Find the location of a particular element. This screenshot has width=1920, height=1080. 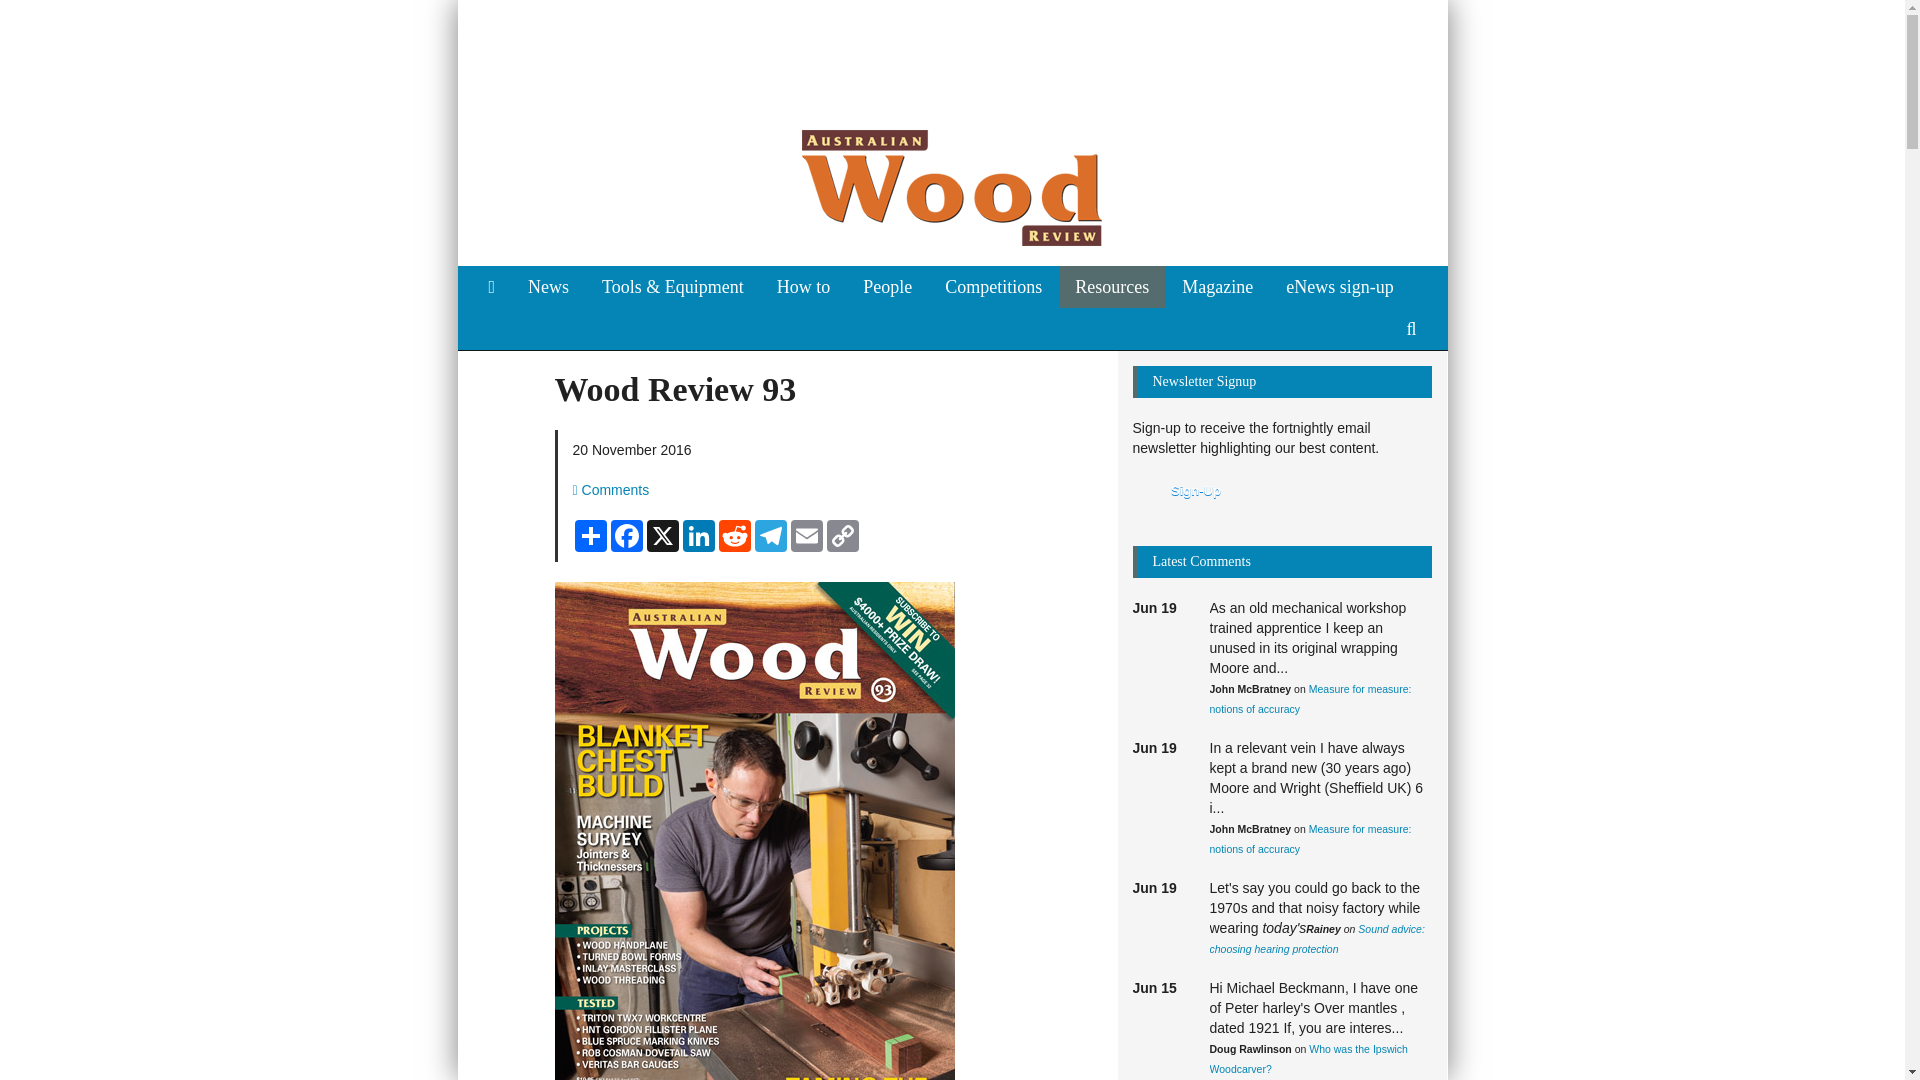

eNews sign-up is located at coordinates (1339, 286).